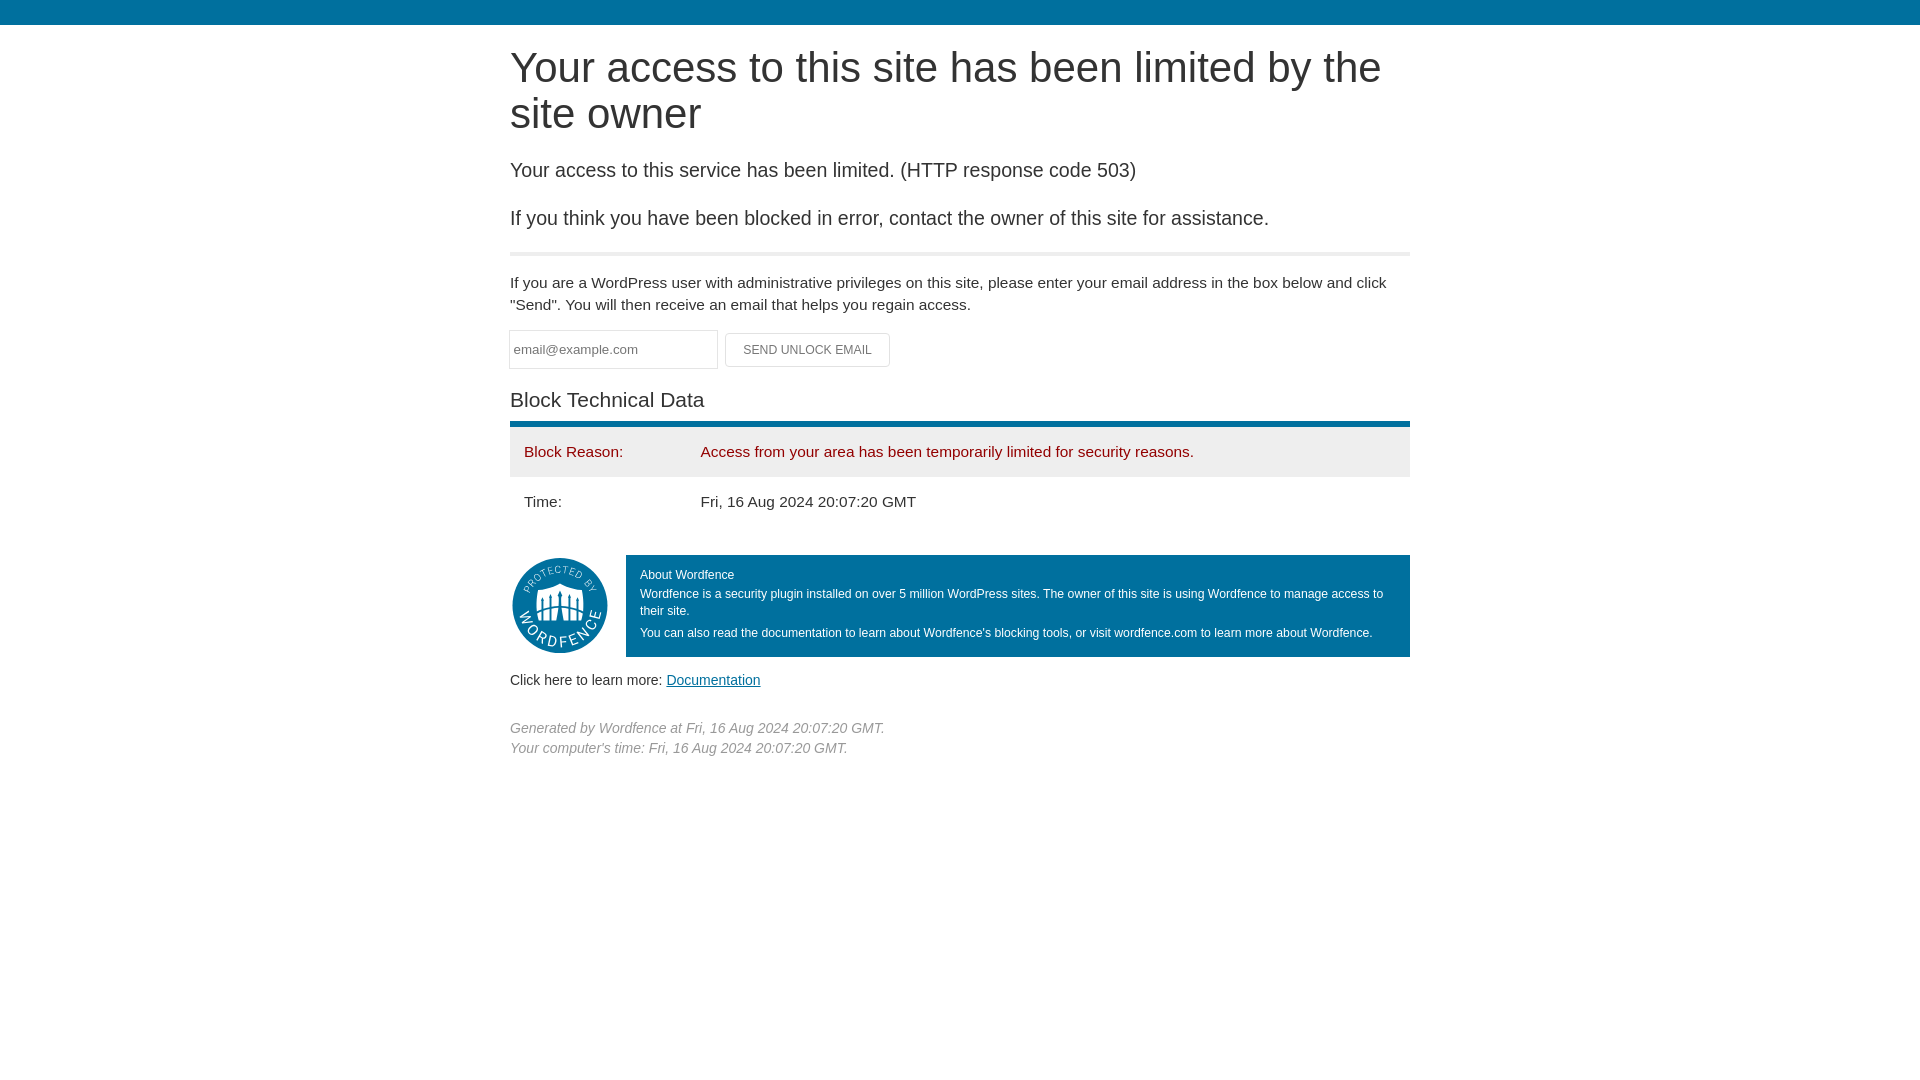 The height and width of the screenshot is (1080, 1920). What do you see at coordinates (808, 350) in the screenshot?
I see `Send Unlock Email` at bounding box center [808, 350].